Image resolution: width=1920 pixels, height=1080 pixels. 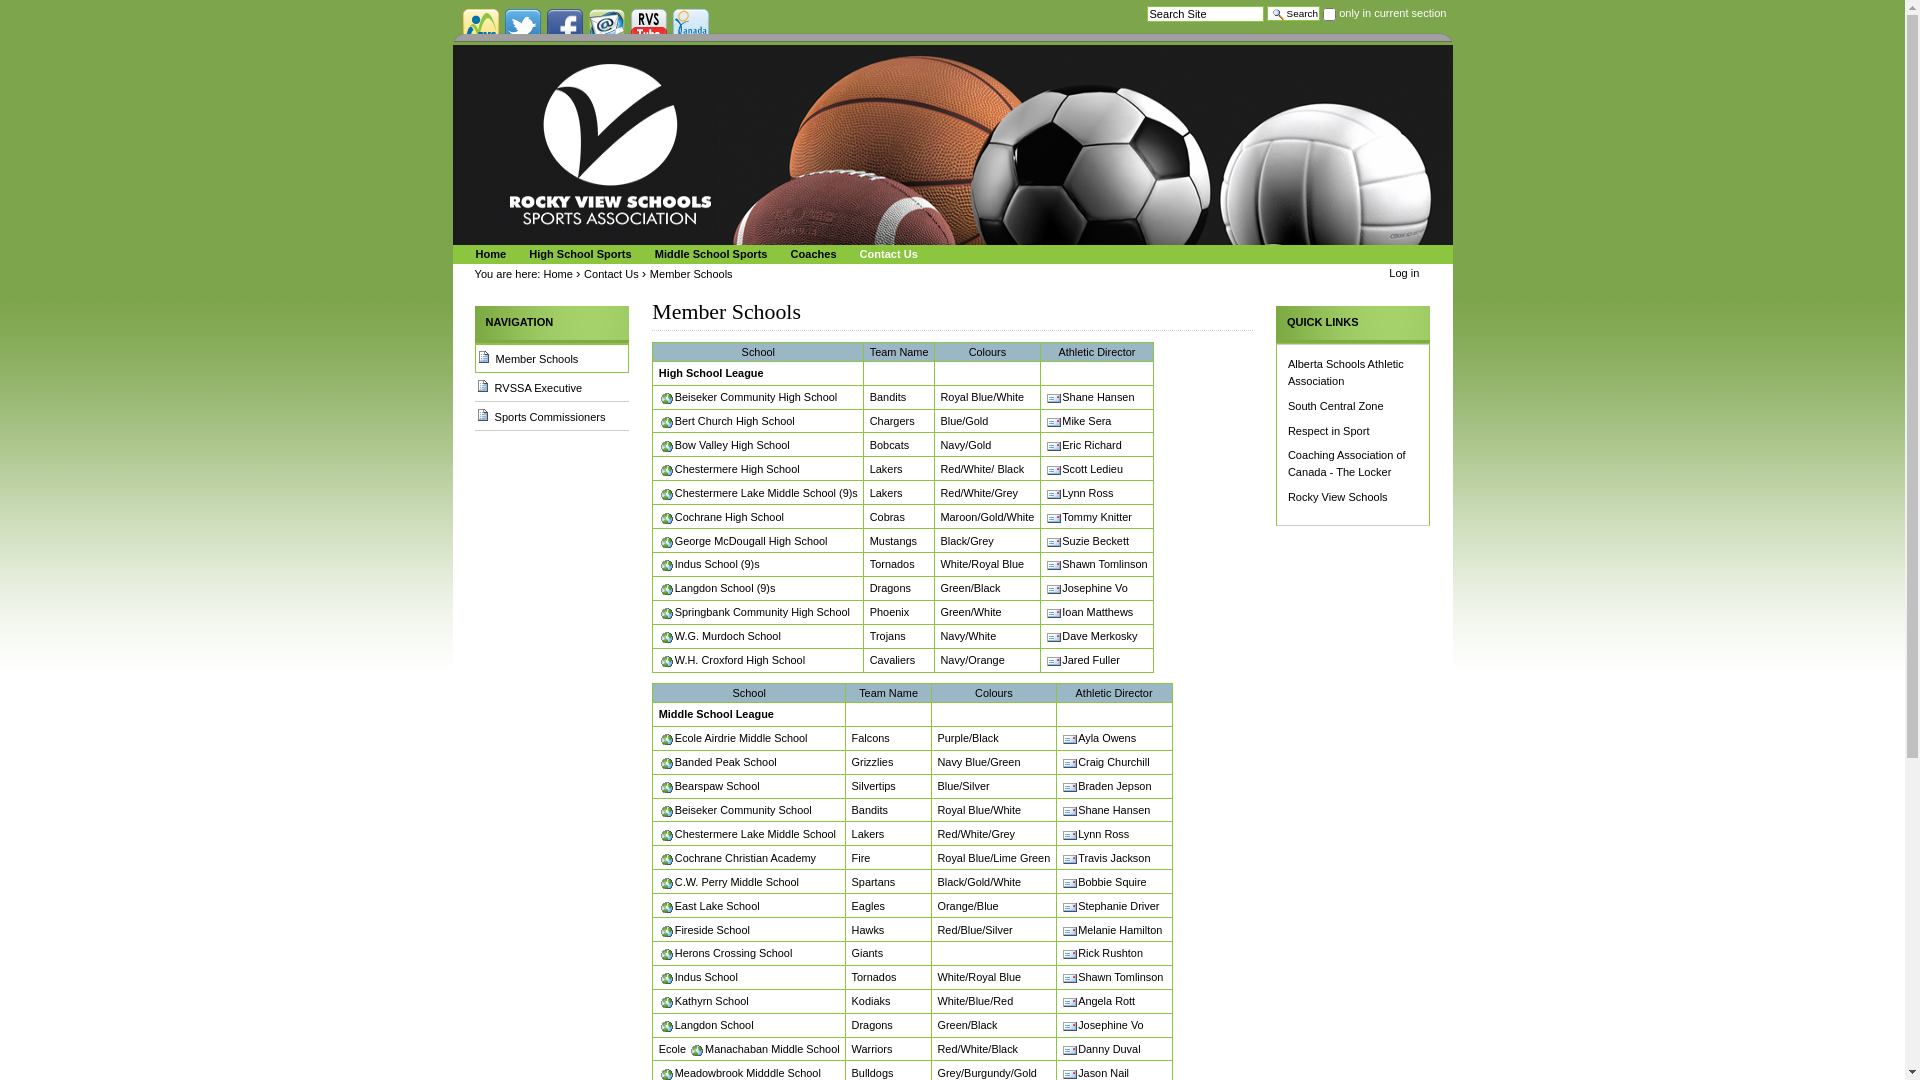 What do you see at coordinates (1294, 14) in the screenshot?
I see `Search` at bounding box center [1294, 14].